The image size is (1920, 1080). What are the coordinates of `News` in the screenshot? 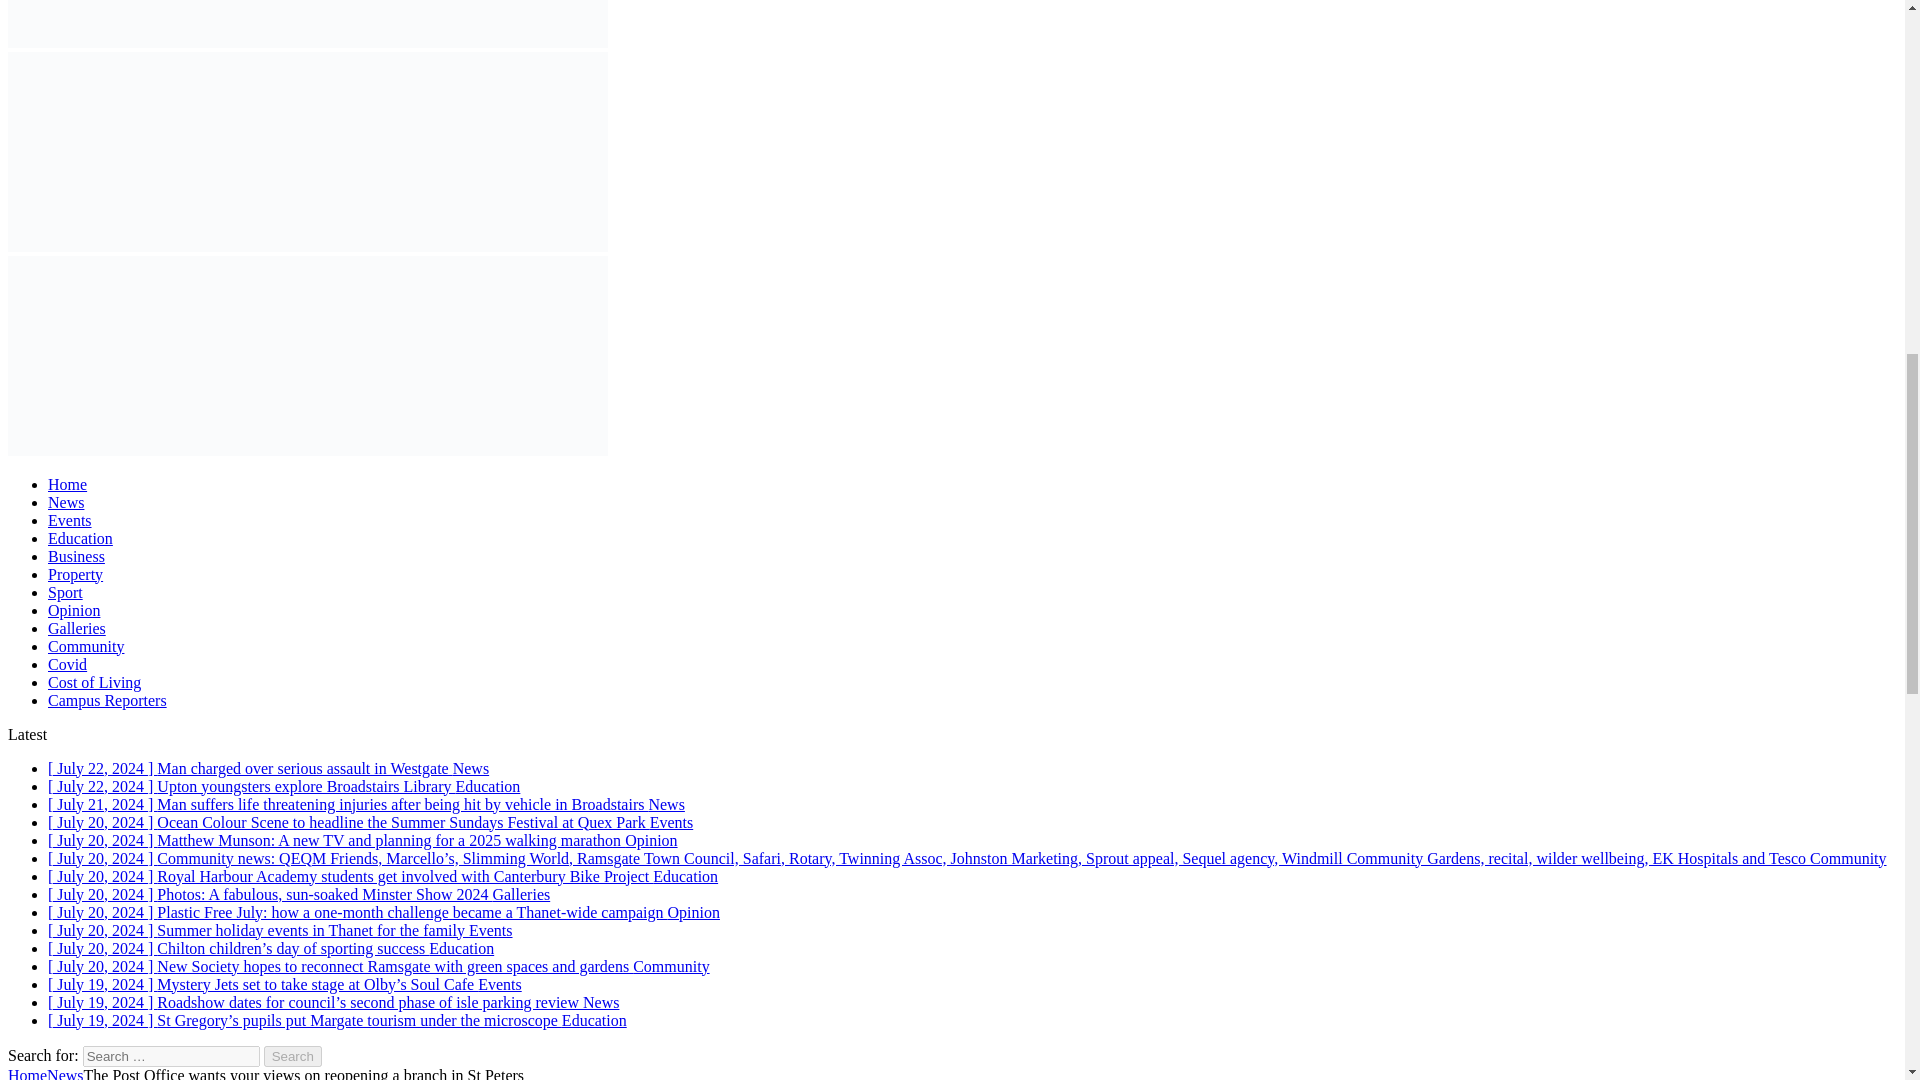 It's located at (66, 502).